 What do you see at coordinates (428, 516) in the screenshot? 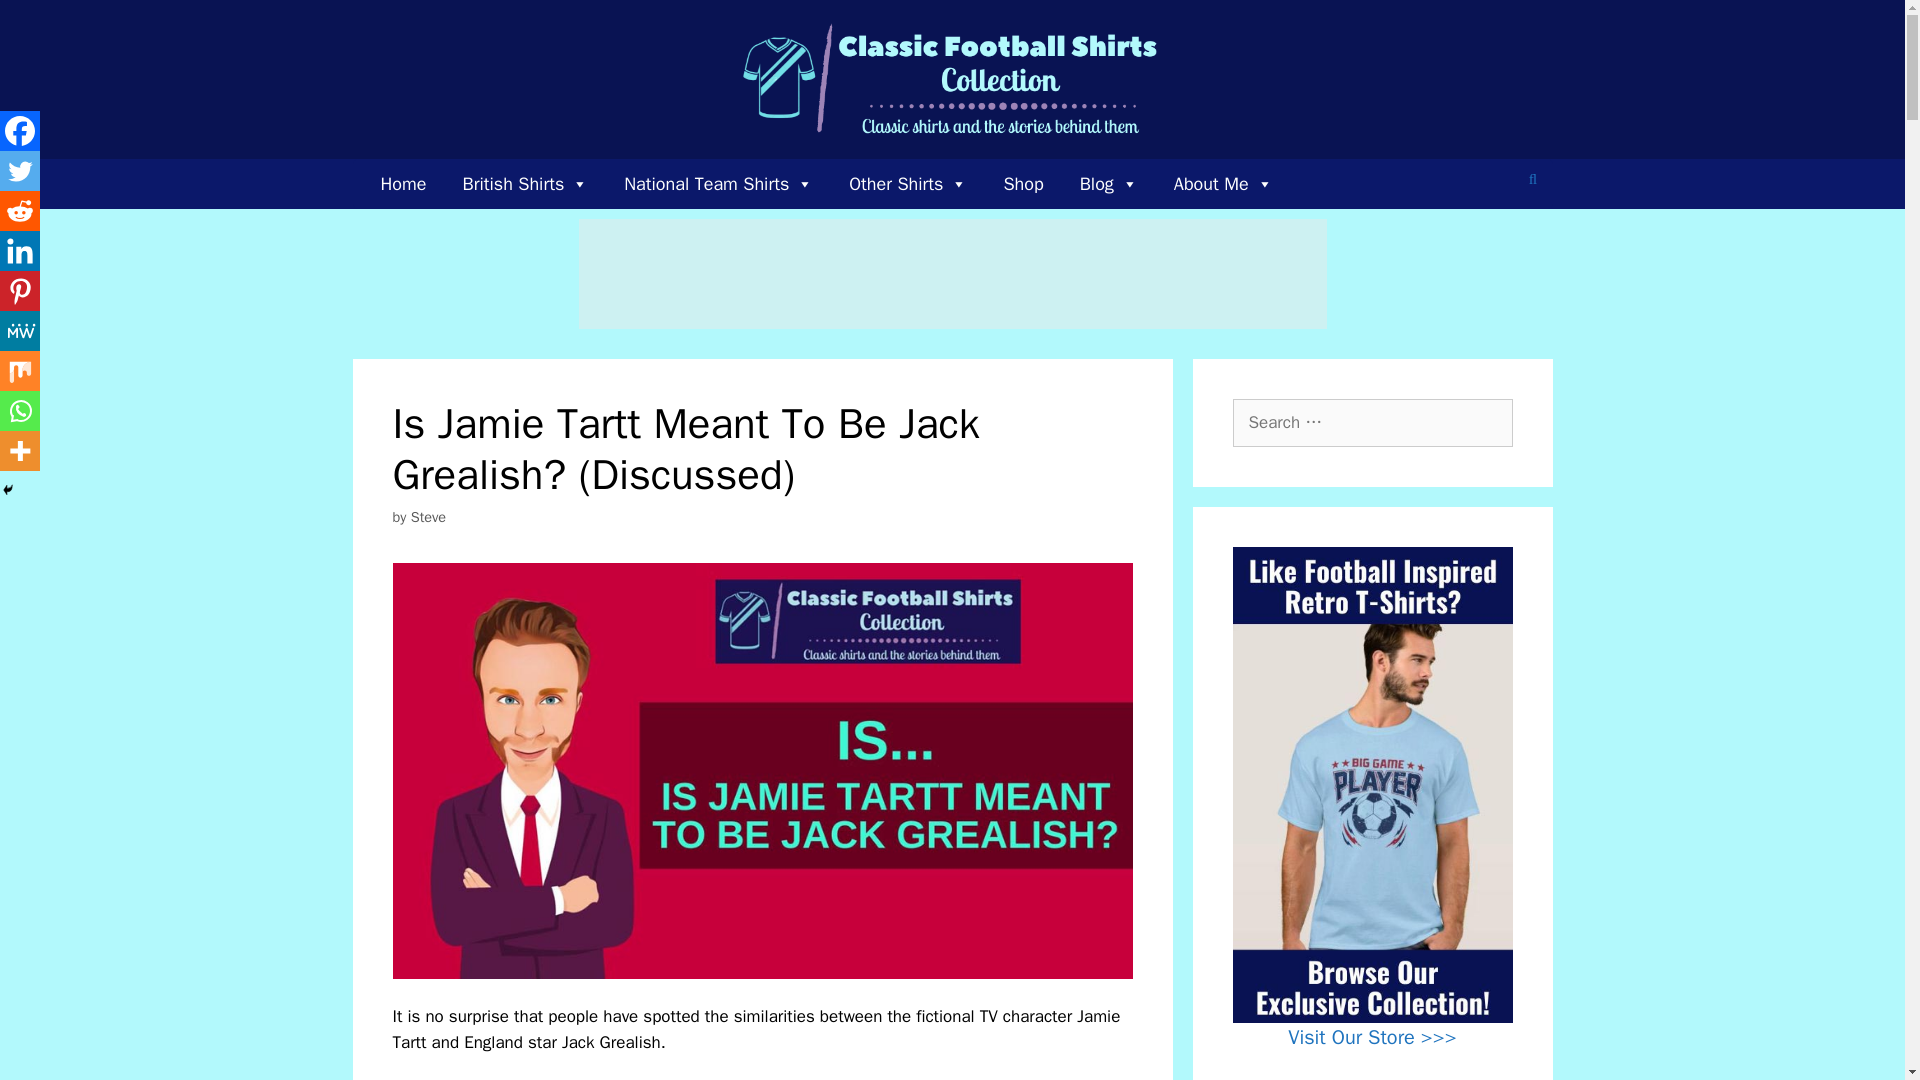
I see `View all posts by Steve` at bounding box center [428, 516].